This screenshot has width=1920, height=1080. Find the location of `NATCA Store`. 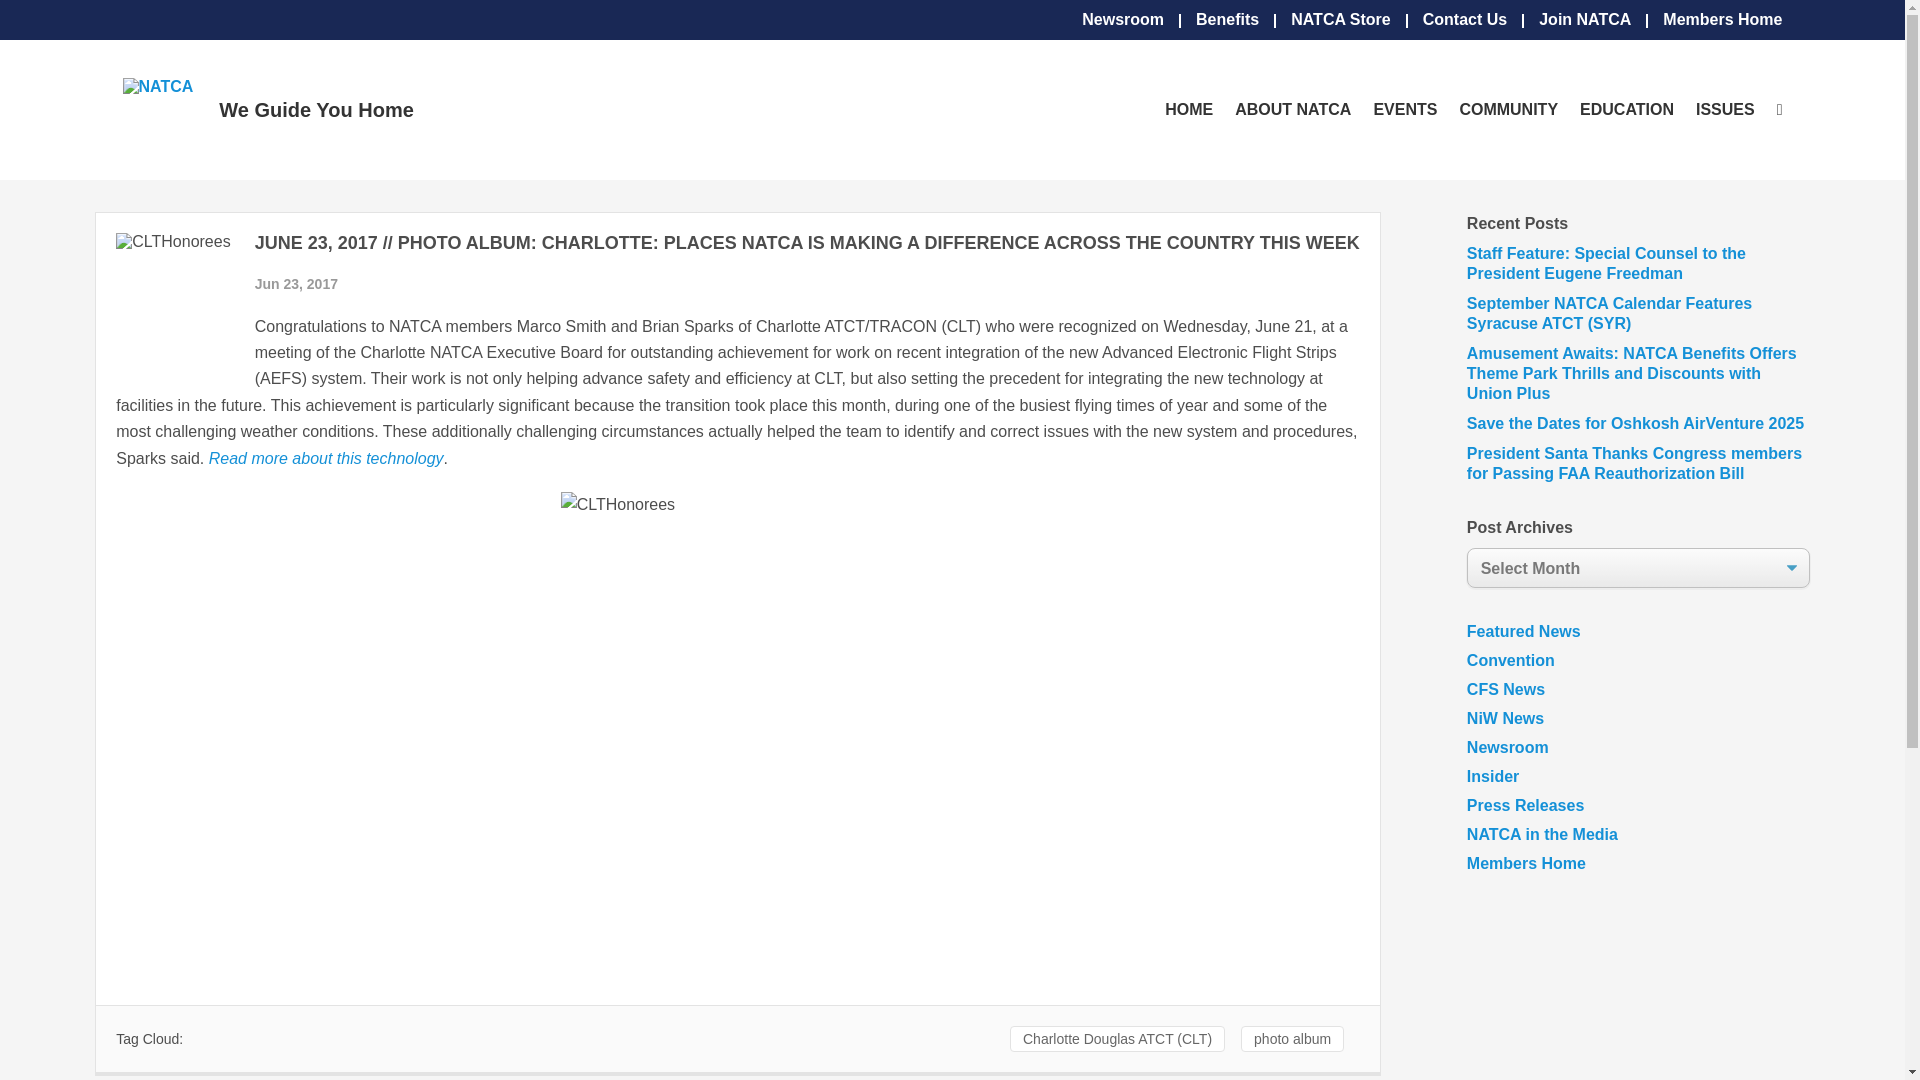

NATCA Store is located at coordinates (1340, 20).